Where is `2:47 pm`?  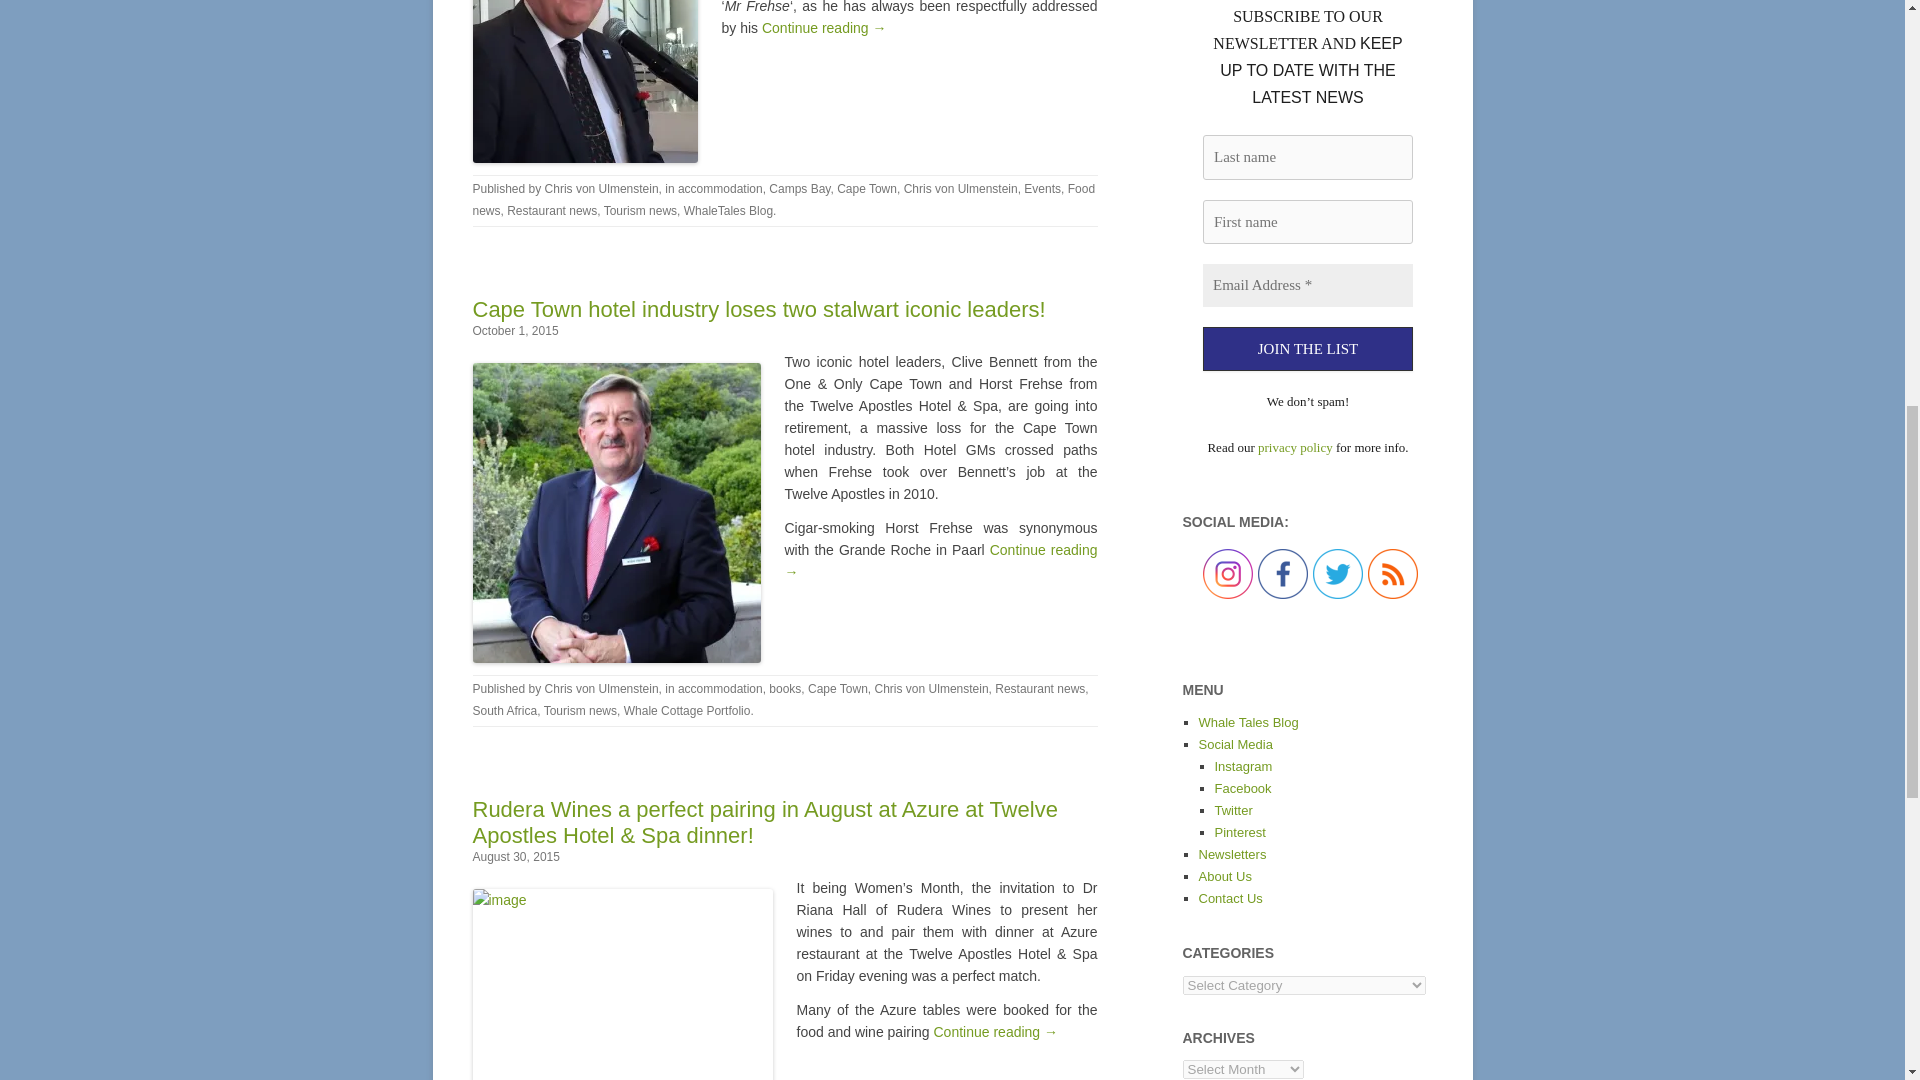
2:47 pm is located at coordinates (515, 331).